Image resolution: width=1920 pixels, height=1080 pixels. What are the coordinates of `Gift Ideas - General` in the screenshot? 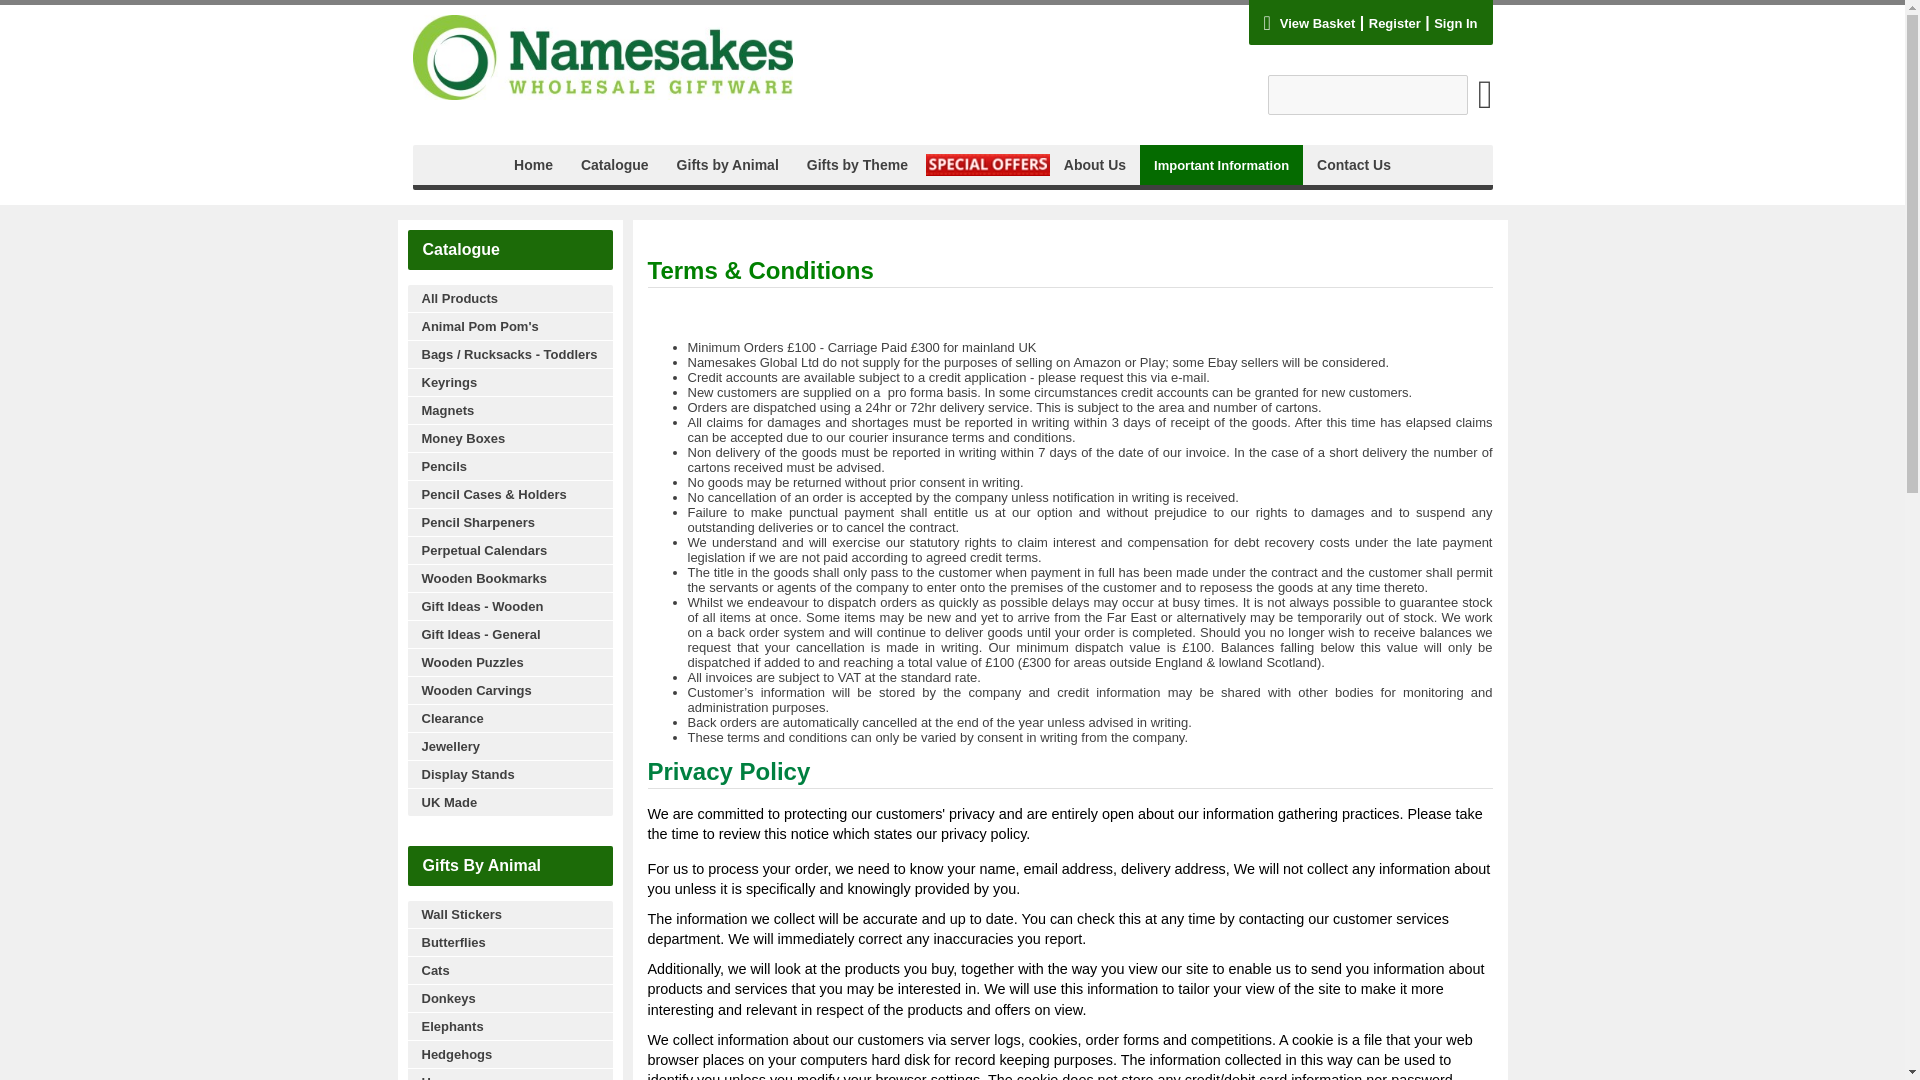 It's located at (510, 634).